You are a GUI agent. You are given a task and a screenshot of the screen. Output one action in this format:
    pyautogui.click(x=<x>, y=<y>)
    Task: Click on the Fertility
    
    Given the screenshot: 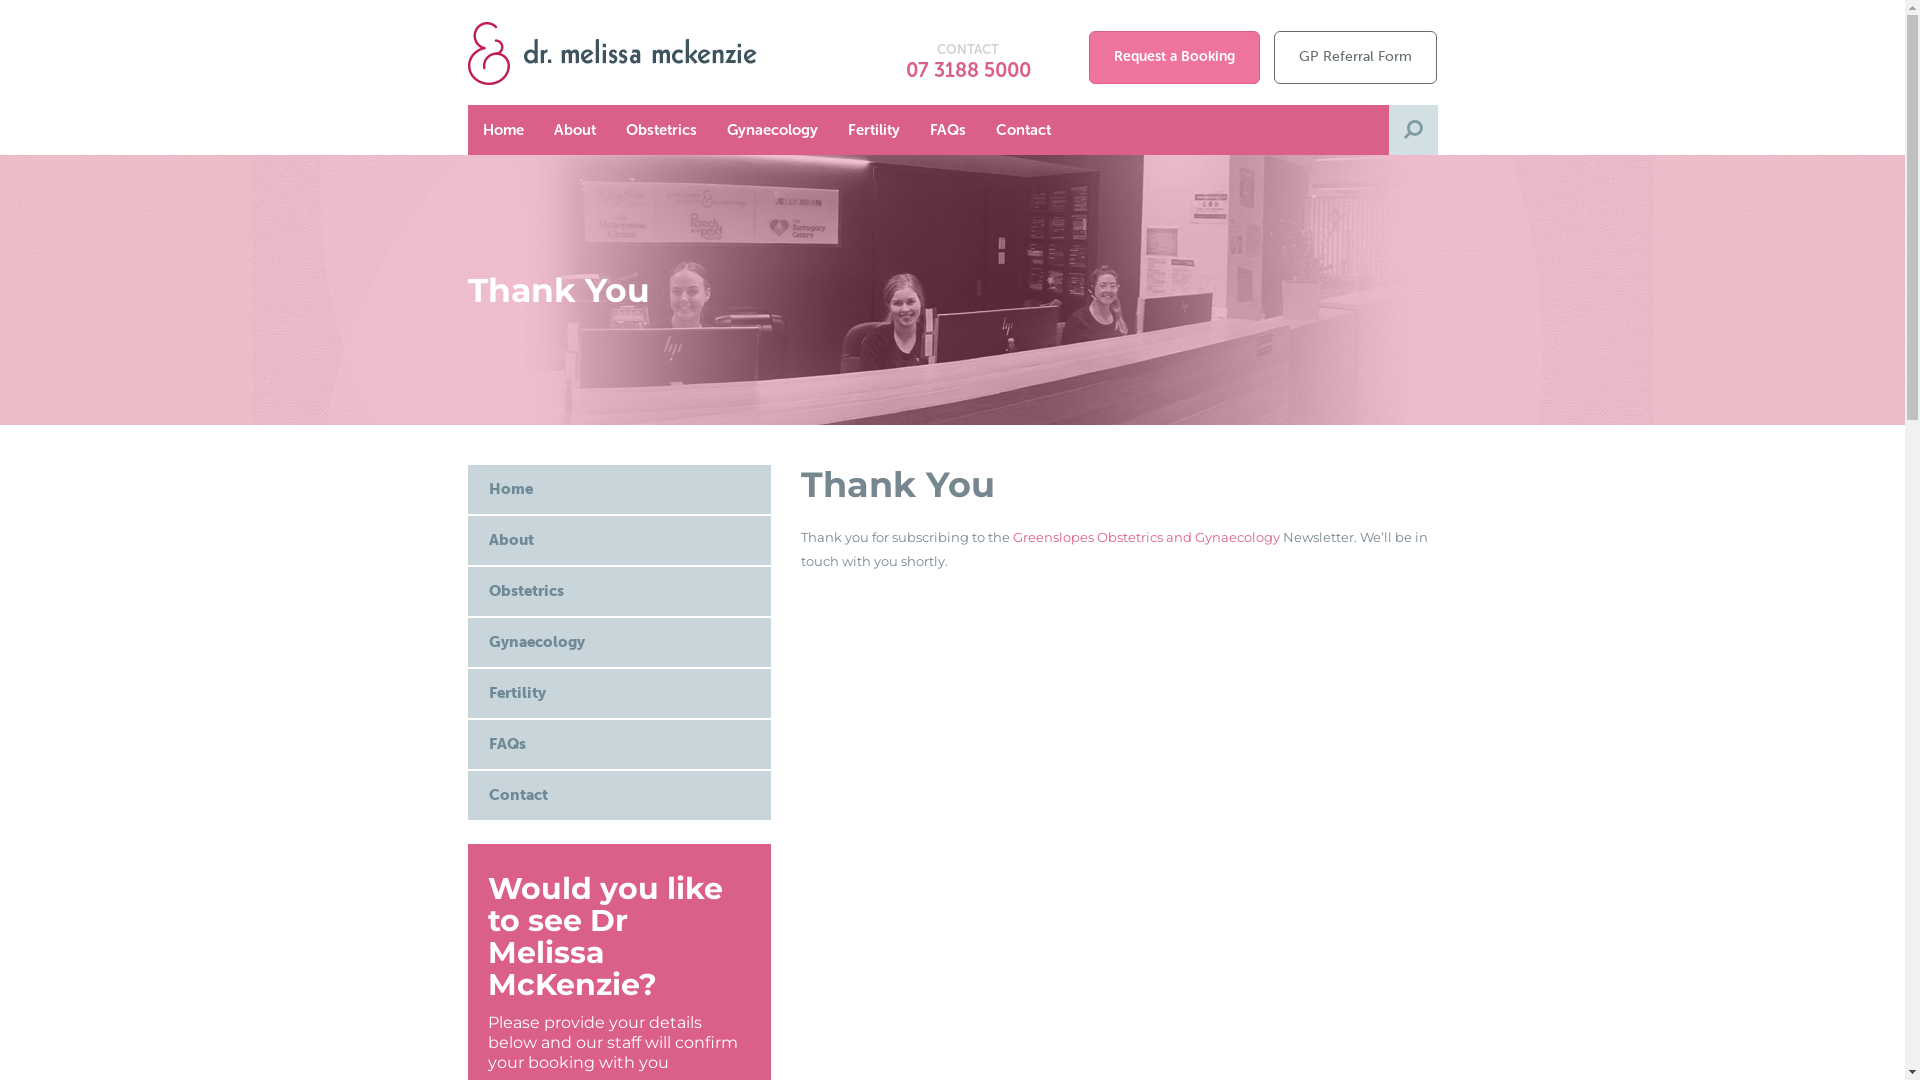 What is the action you would take?
    pyautogui.click(x=873, y=130)
    